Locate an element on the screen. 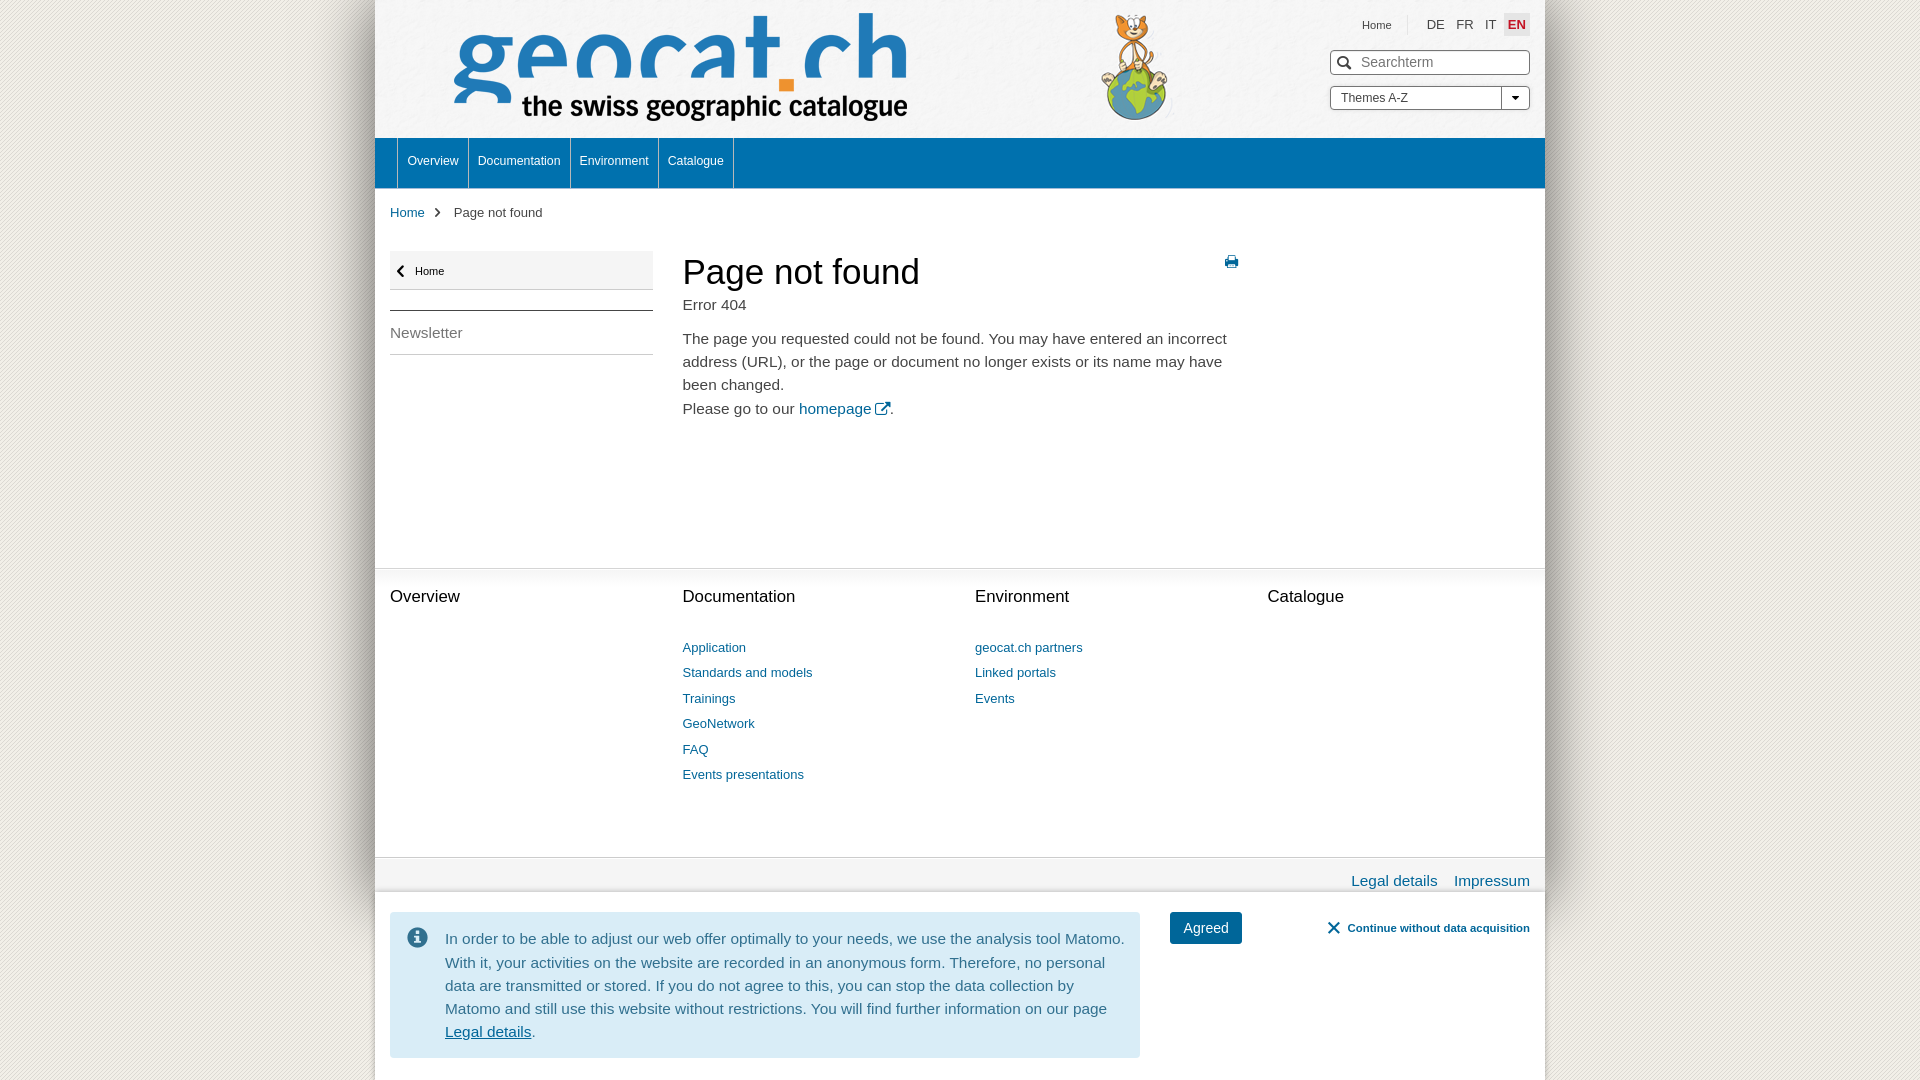 The height and width of the screenshot is (1080, 1920). IT is located at coordinates (1491, 24).